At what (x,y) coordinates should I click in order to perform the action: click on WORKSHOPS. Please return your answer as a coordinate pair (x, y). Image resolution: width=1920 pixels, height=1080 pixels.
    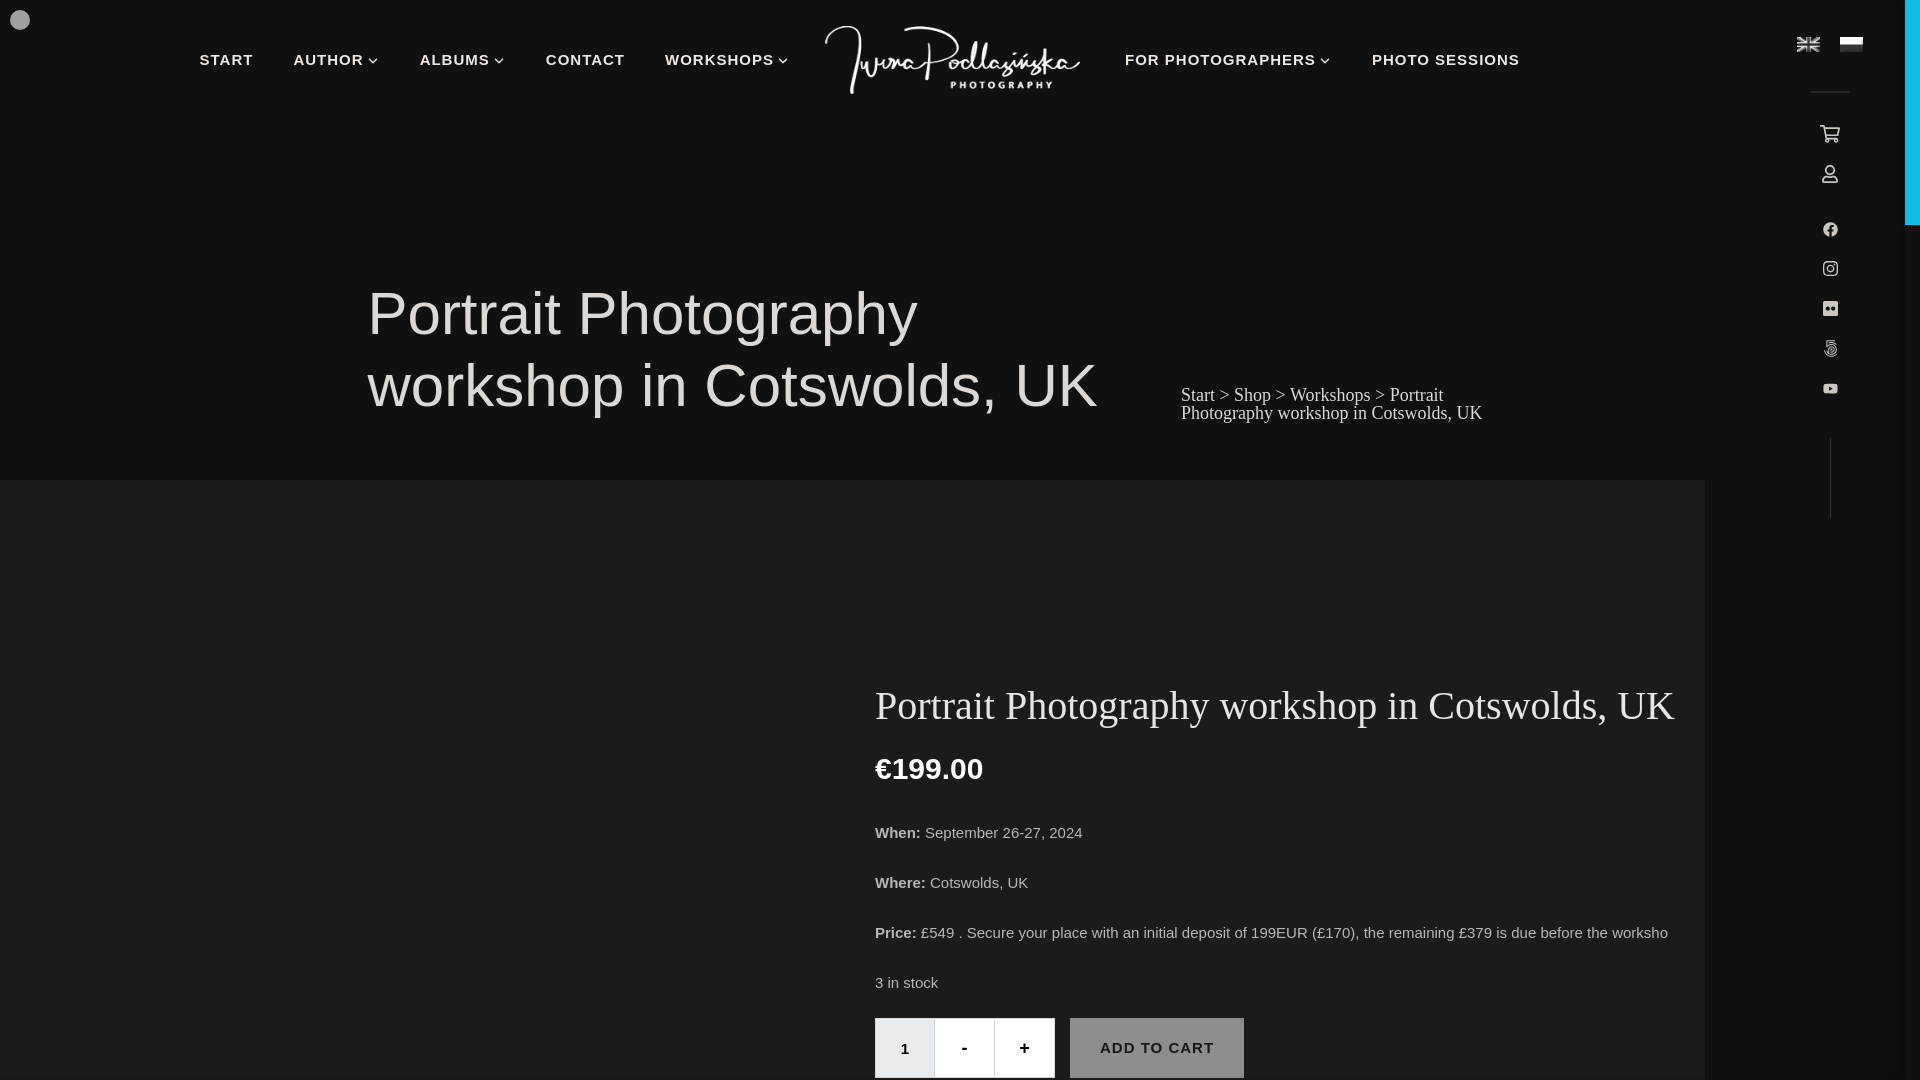
    Looking at the image, I should click on (727, 60).